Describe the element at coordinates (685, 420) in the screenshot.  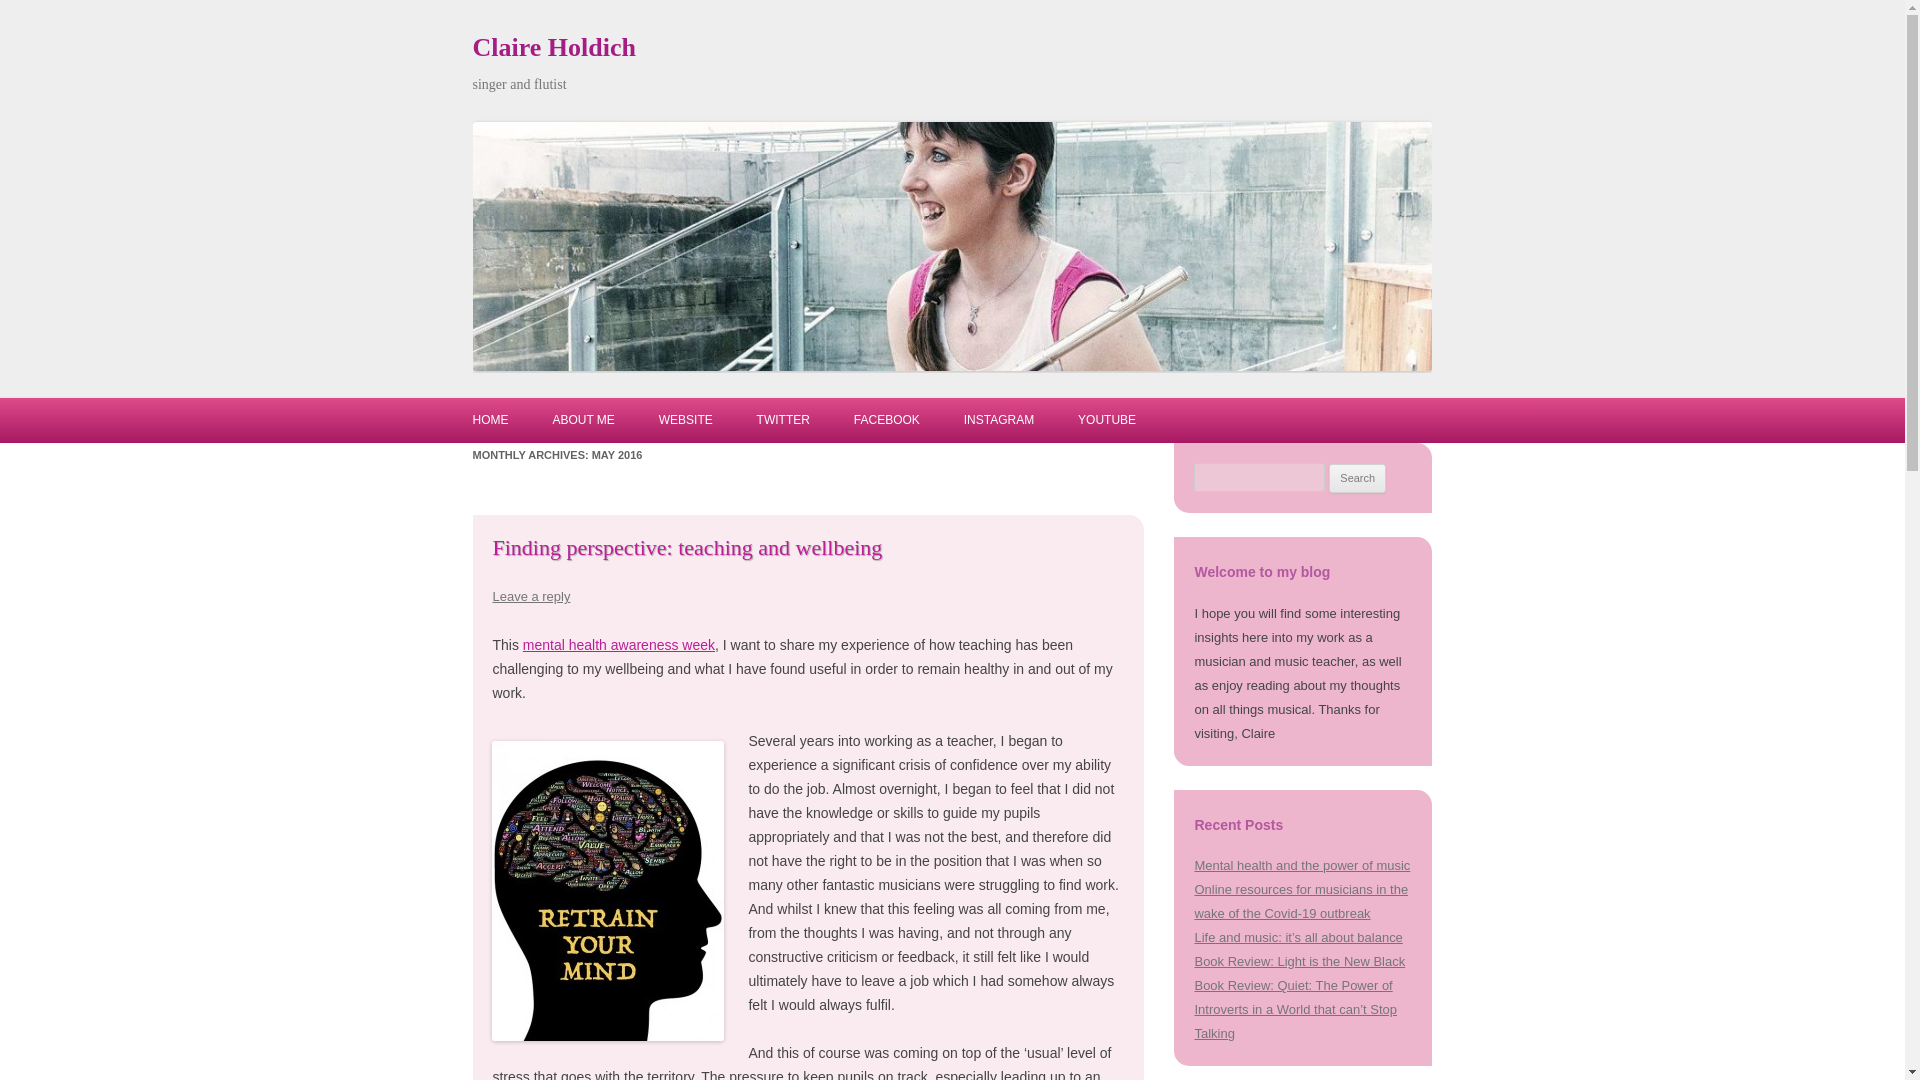
I see `WEBSITE` at that location.